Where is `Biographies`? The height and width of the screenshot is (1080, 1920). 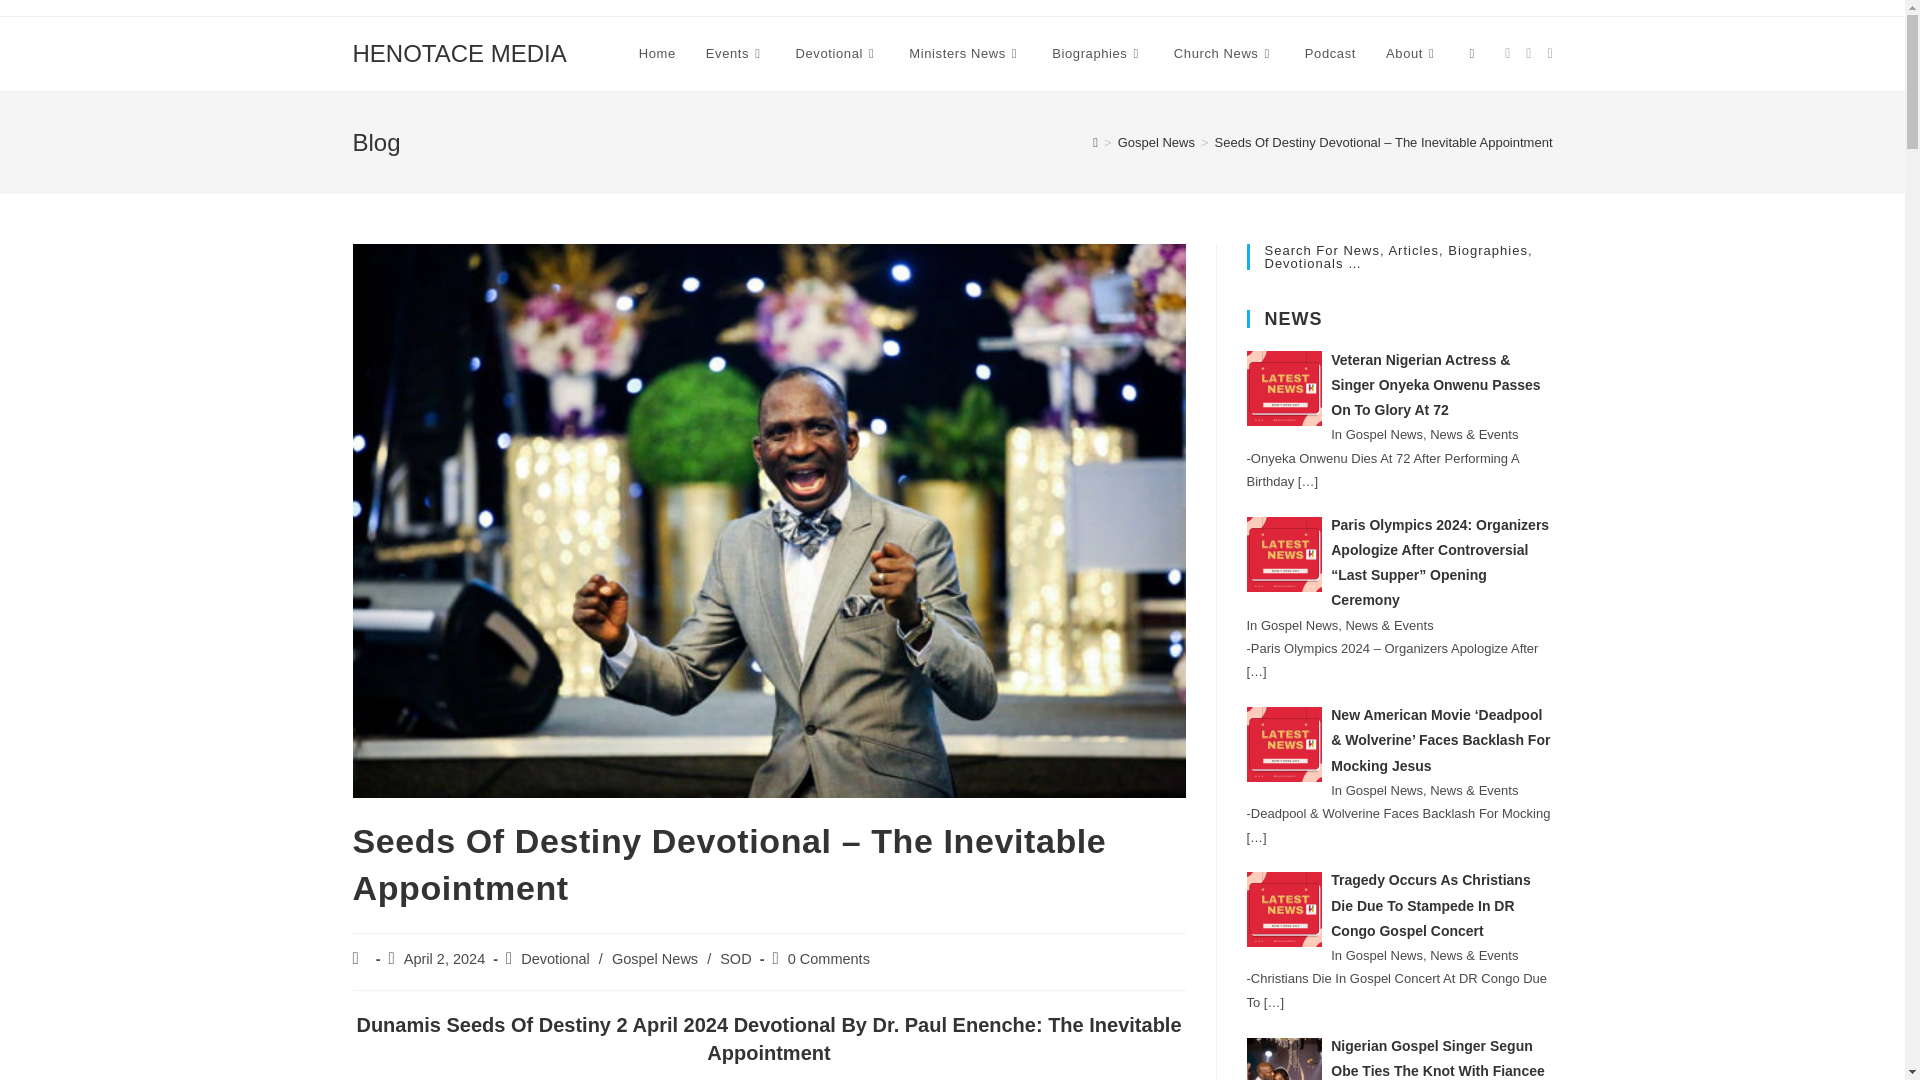
Biographies is located at coordinates (1098, 54).